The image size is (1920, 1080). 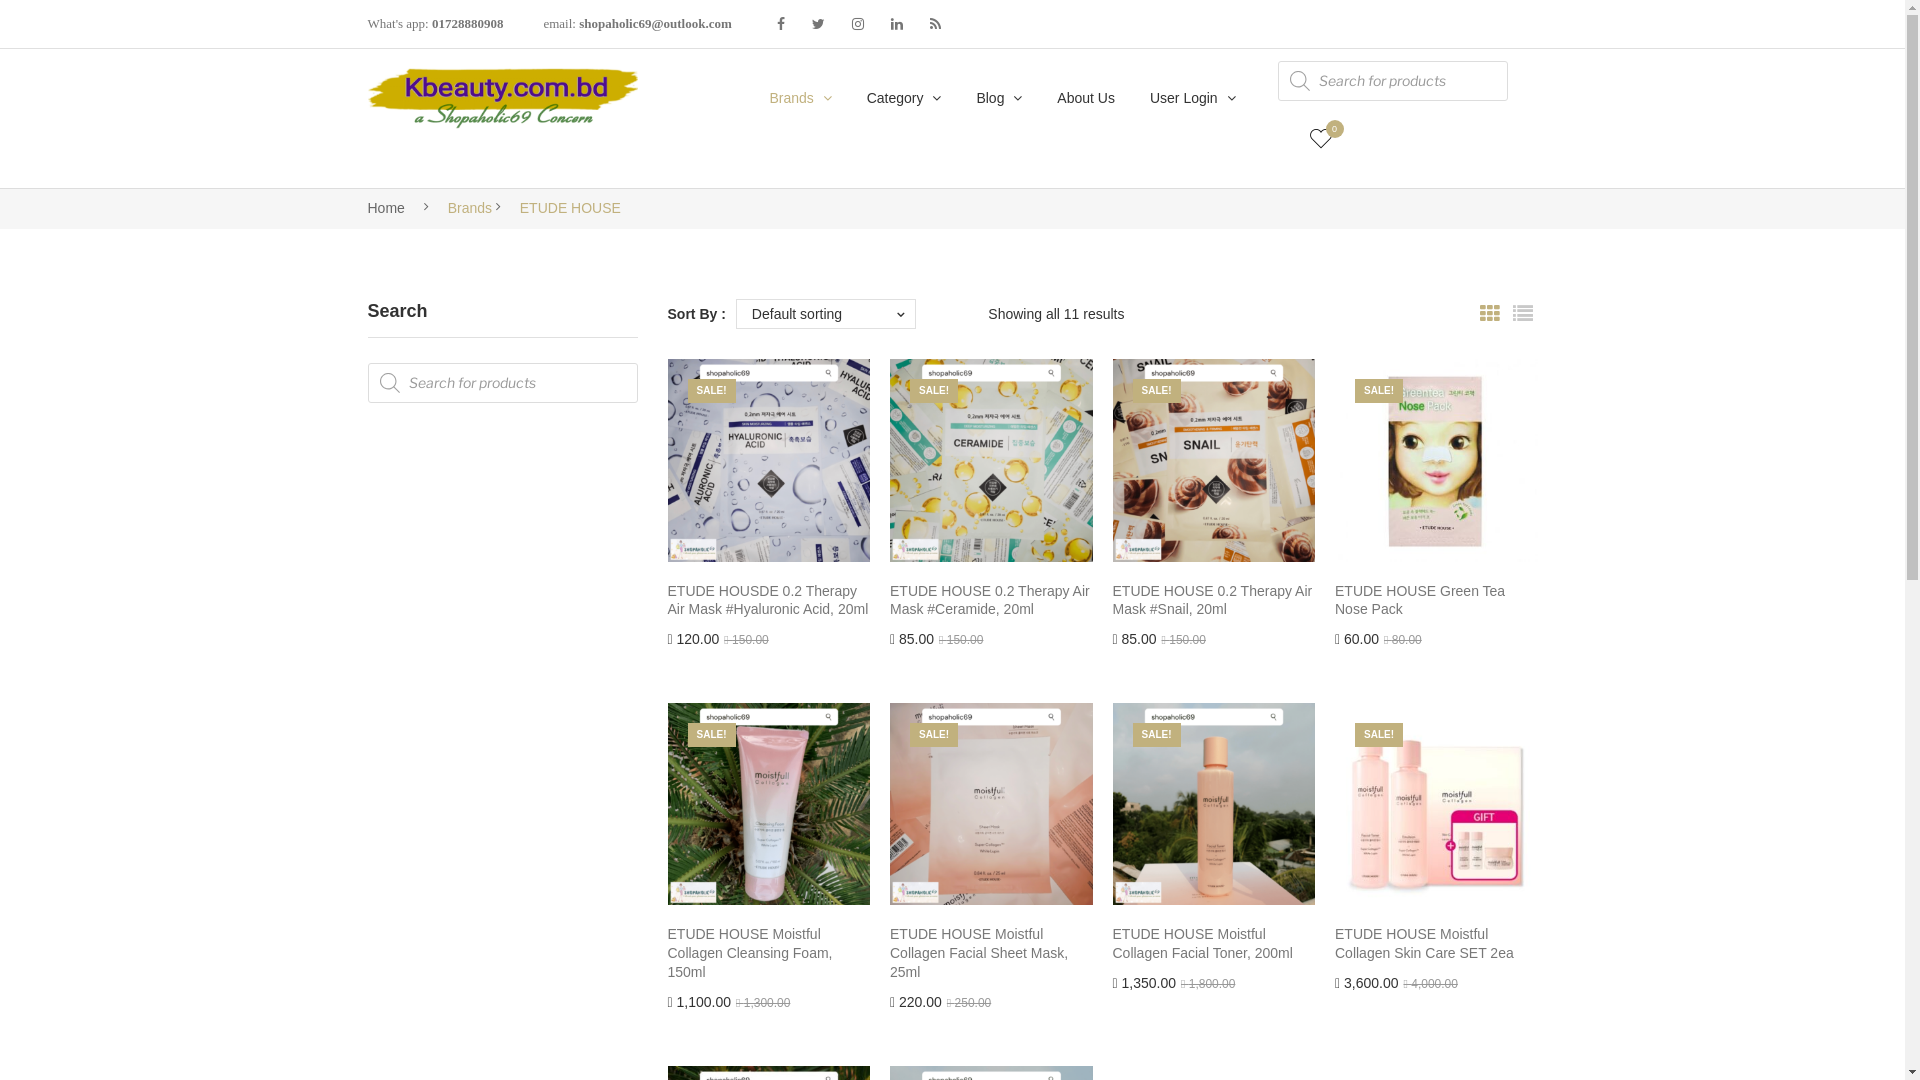 What do you see at coordinates (858, 24) in the screenshot?
I see `Instagram` at bounding box center [858, 24].